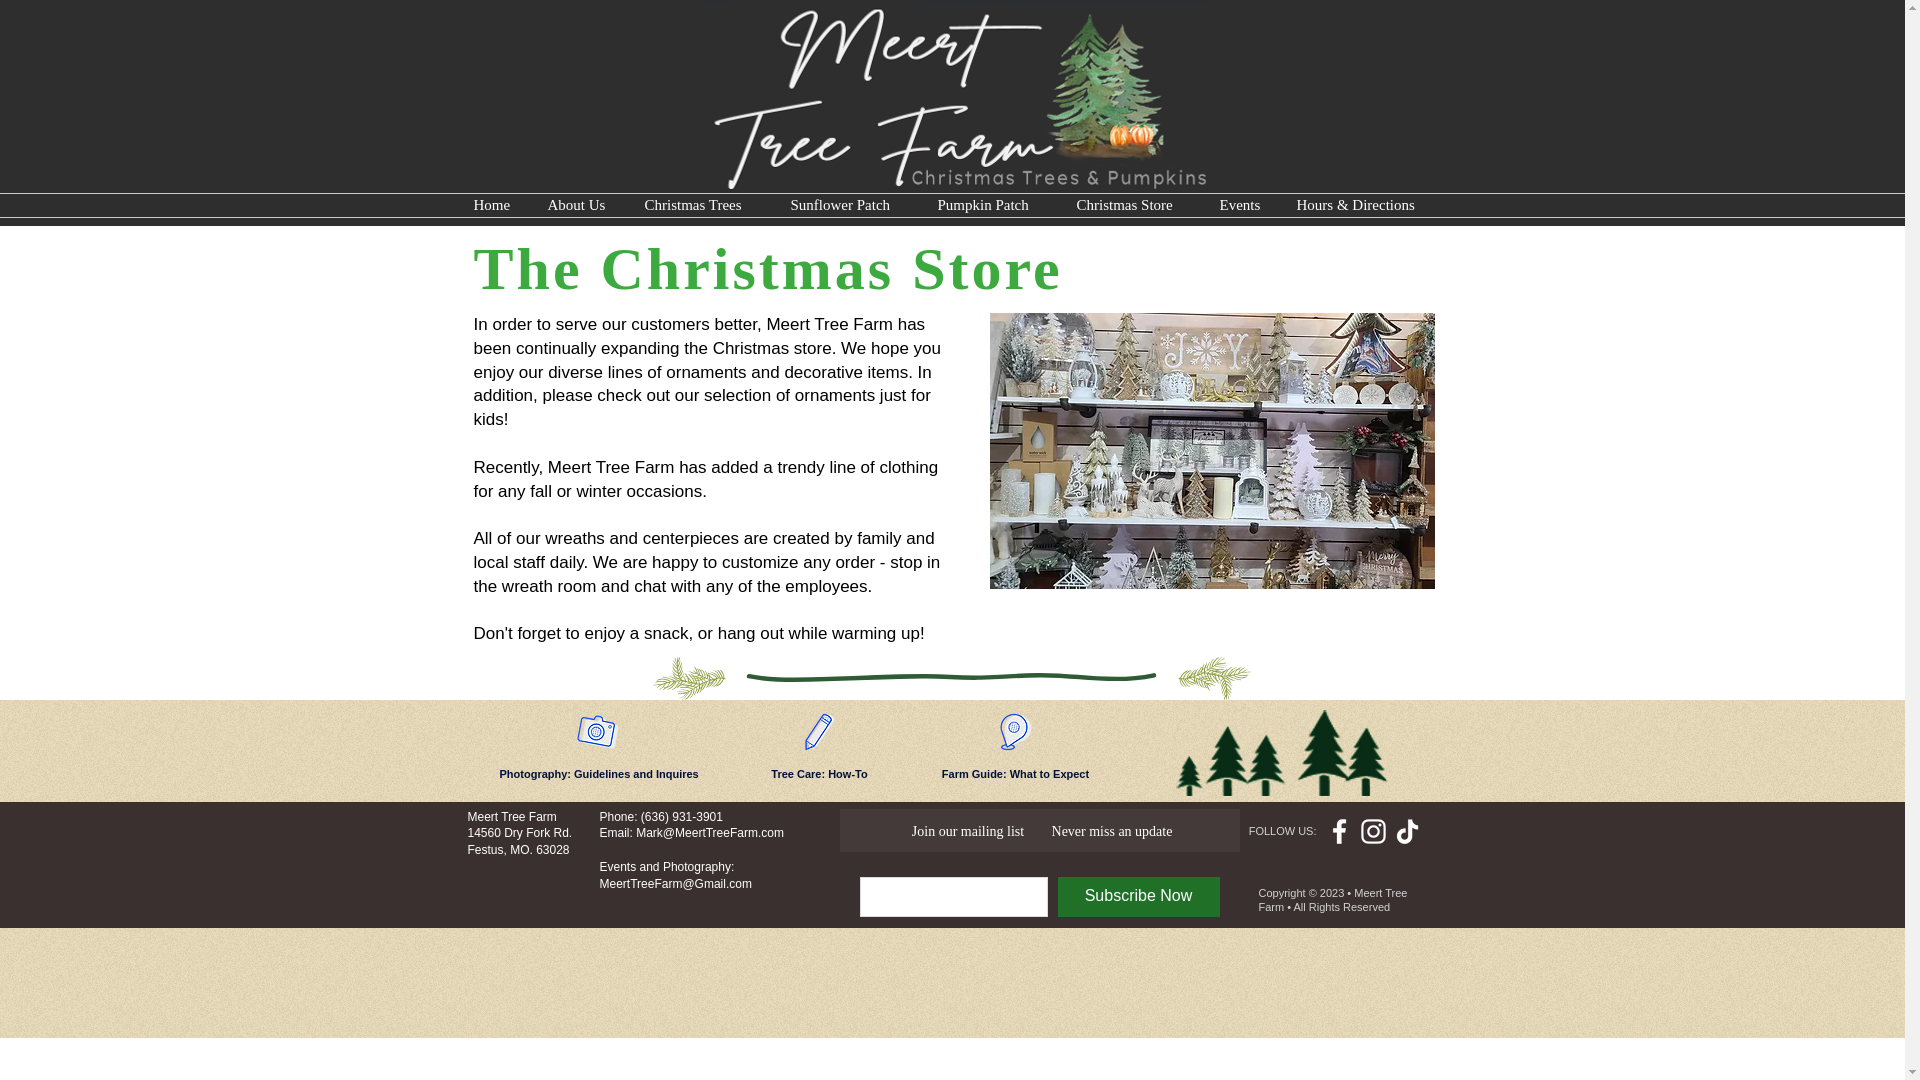 This screenshot has height=1080, width=1920. I want to click on Subscribe Now, so click(1138, 896).